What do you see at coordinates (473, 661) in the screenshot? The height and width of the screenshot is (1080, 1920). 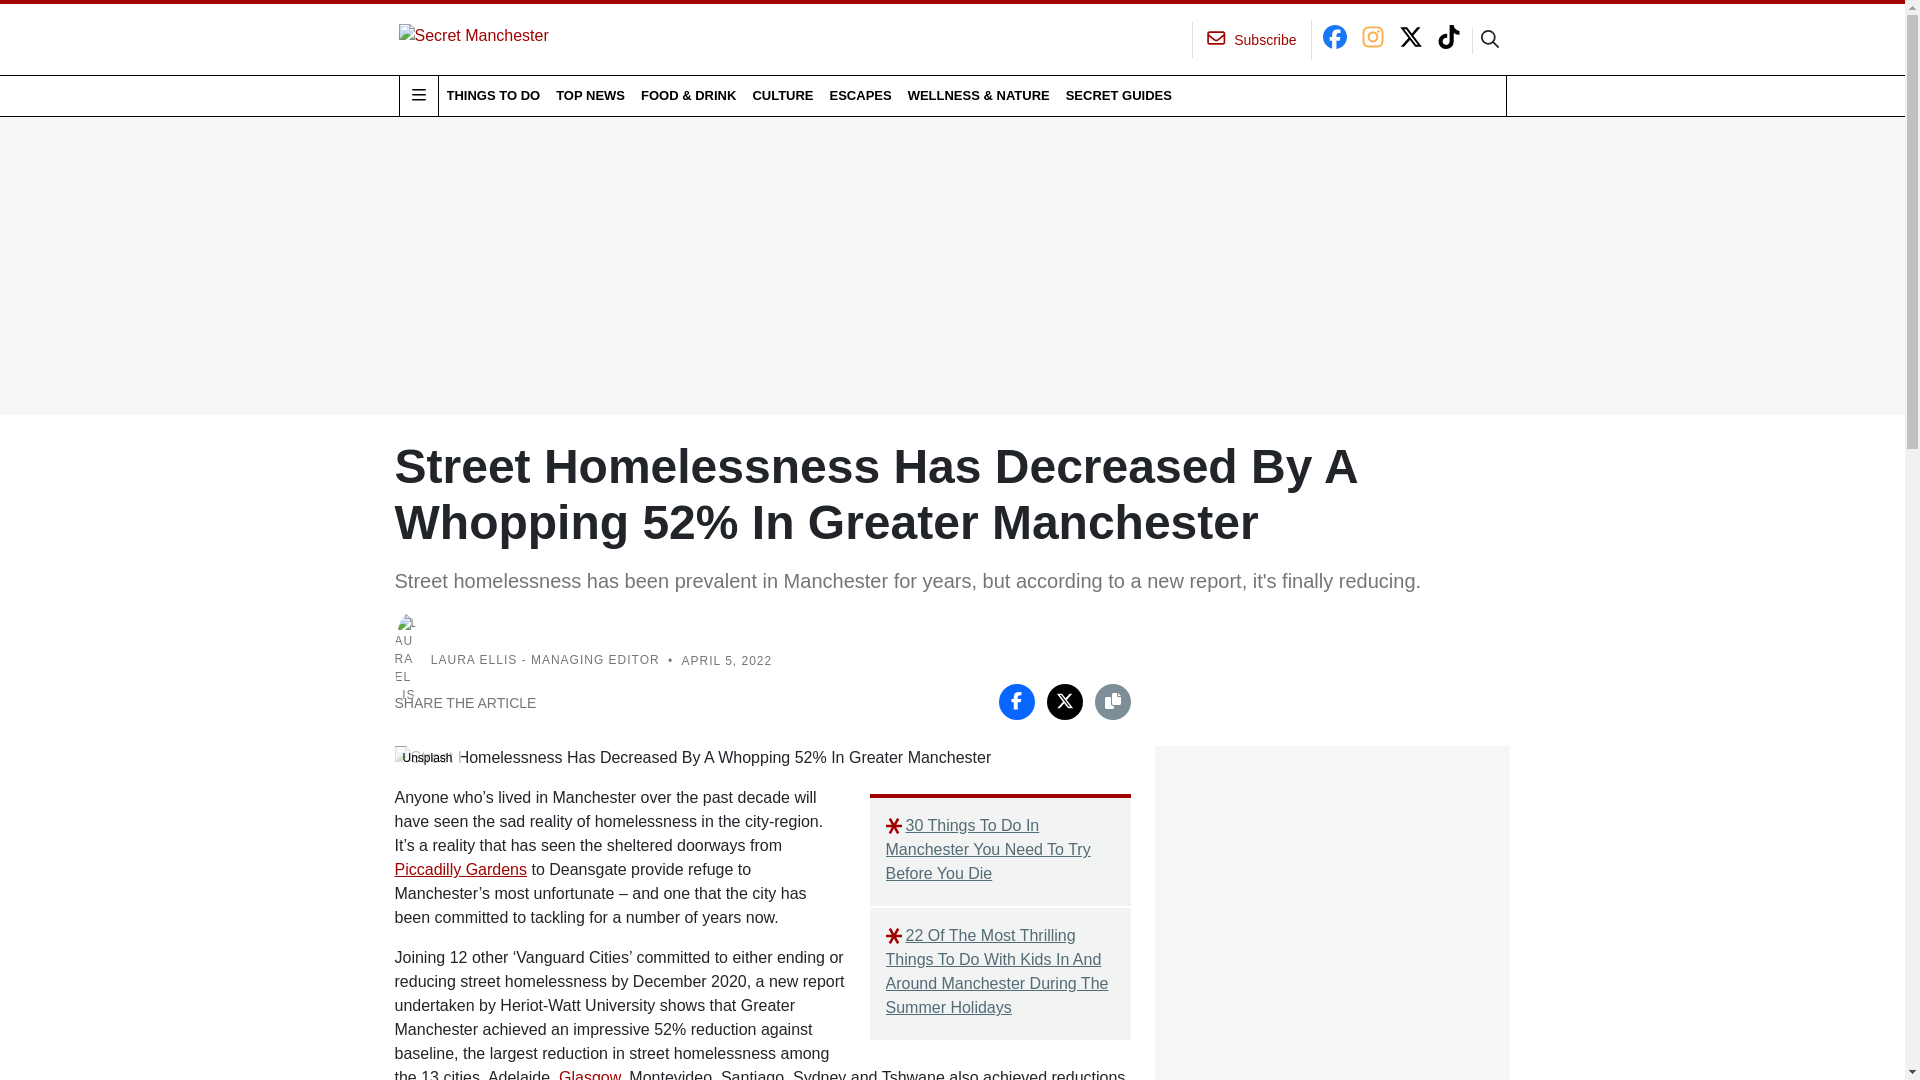 I see `LAURA ELLIS` at bounding box center [473, 661].